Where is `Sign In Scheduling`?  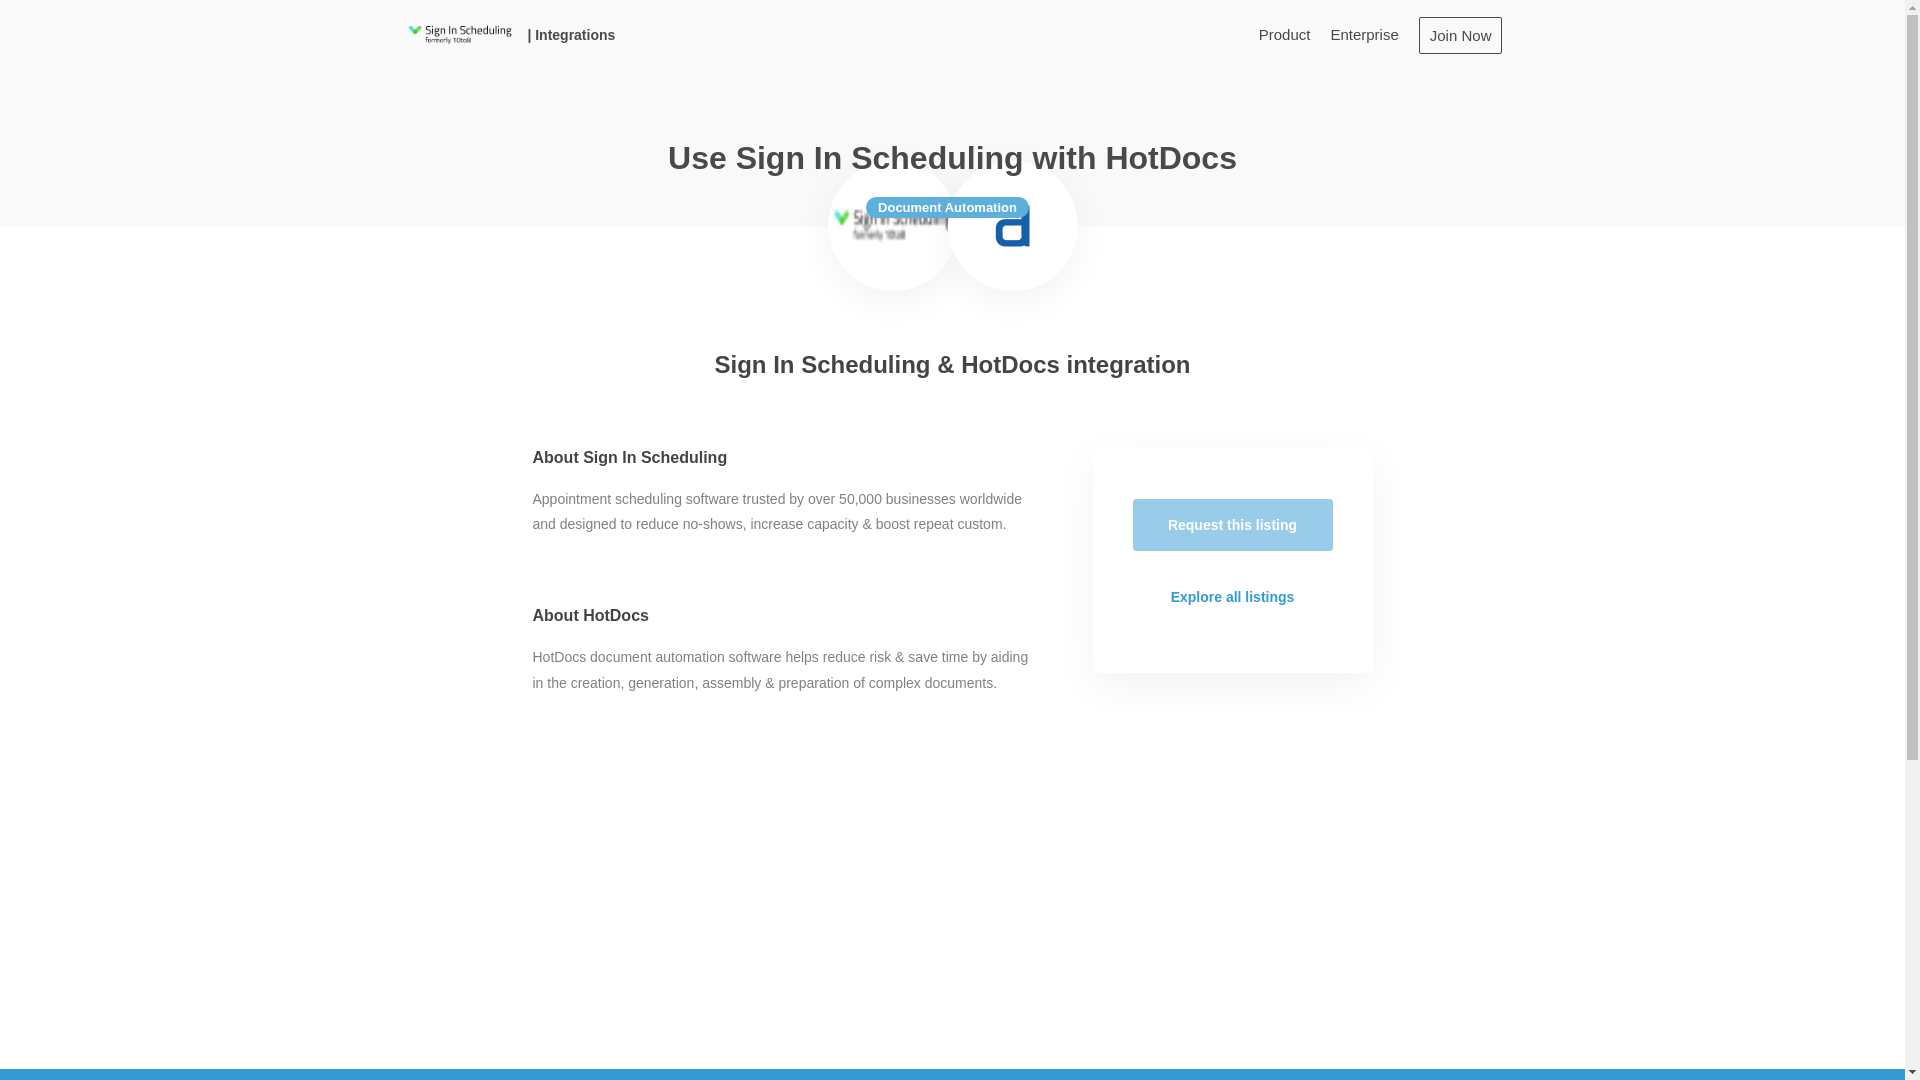
Sign In Scheduling is located at coordinates (458, 34).